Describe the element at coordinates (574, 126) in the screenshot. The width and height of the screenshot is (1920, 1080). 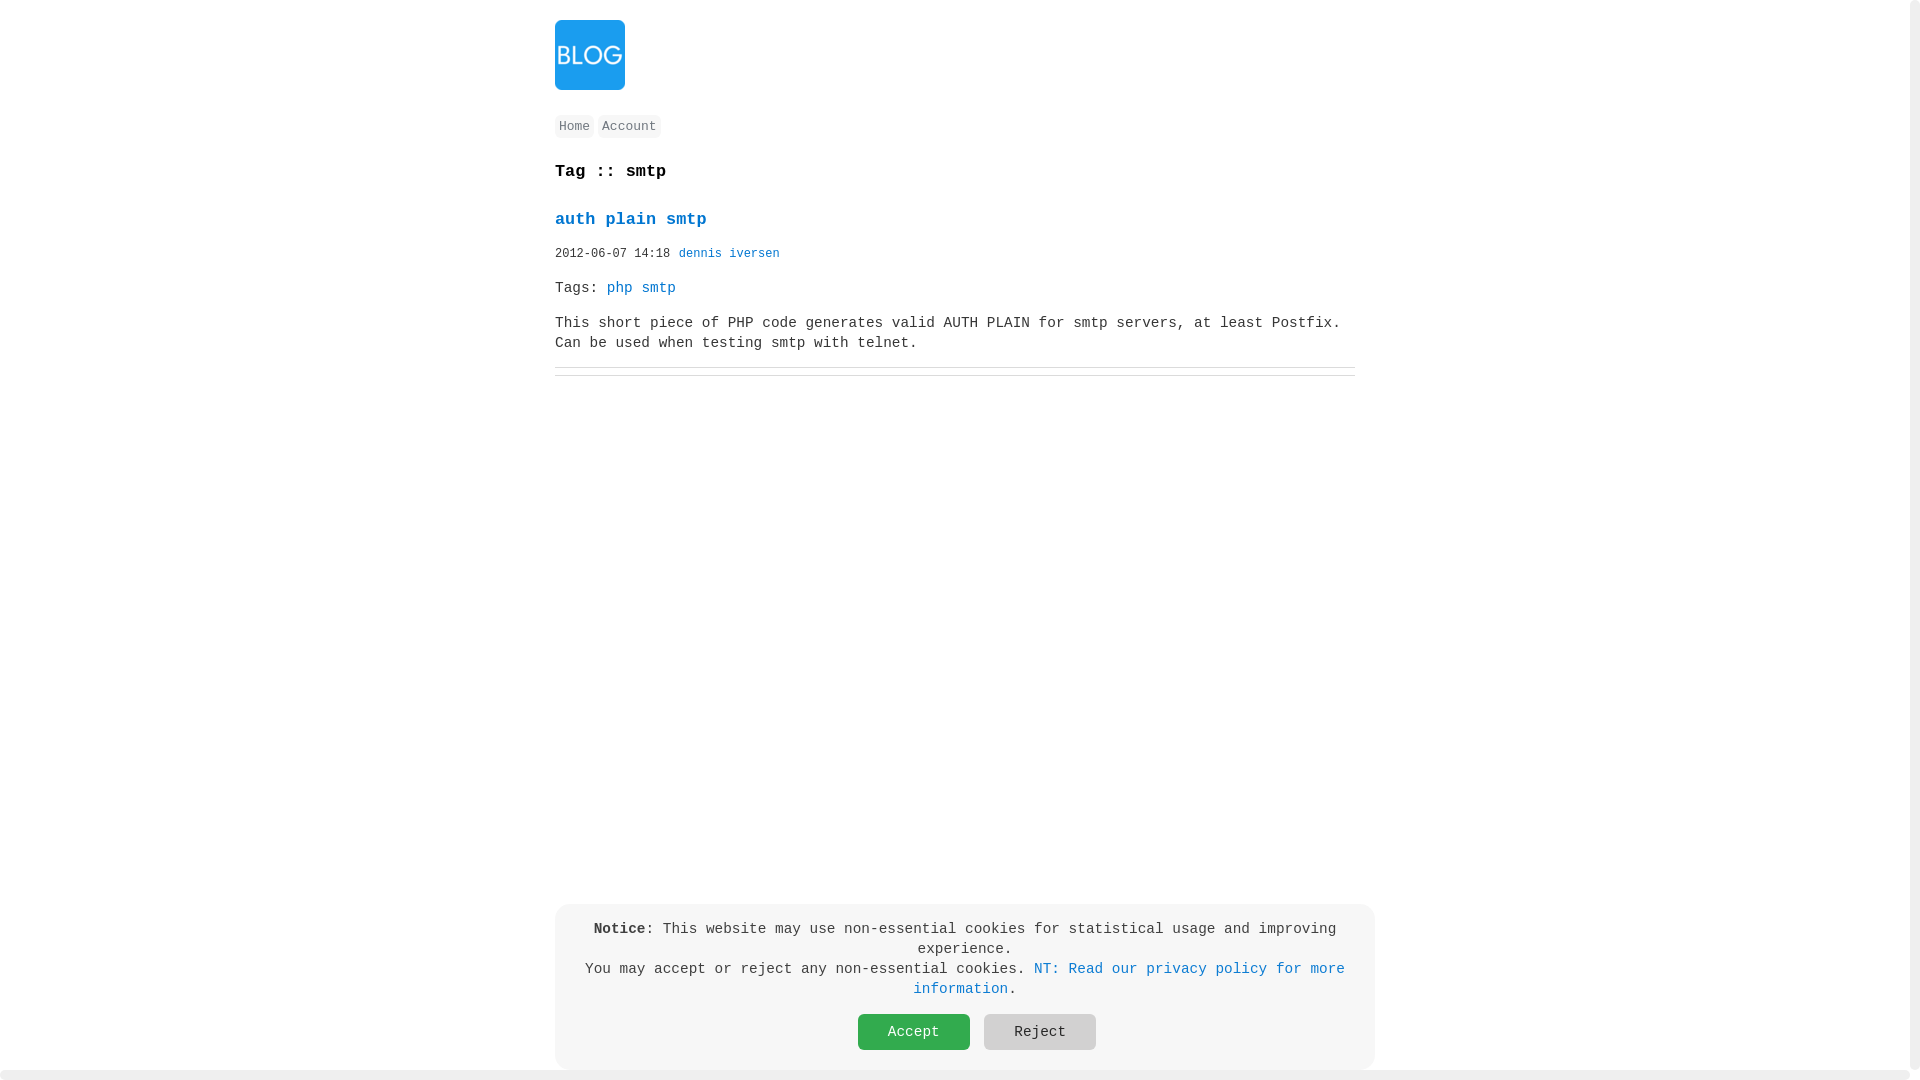
I see `Home` at that location.